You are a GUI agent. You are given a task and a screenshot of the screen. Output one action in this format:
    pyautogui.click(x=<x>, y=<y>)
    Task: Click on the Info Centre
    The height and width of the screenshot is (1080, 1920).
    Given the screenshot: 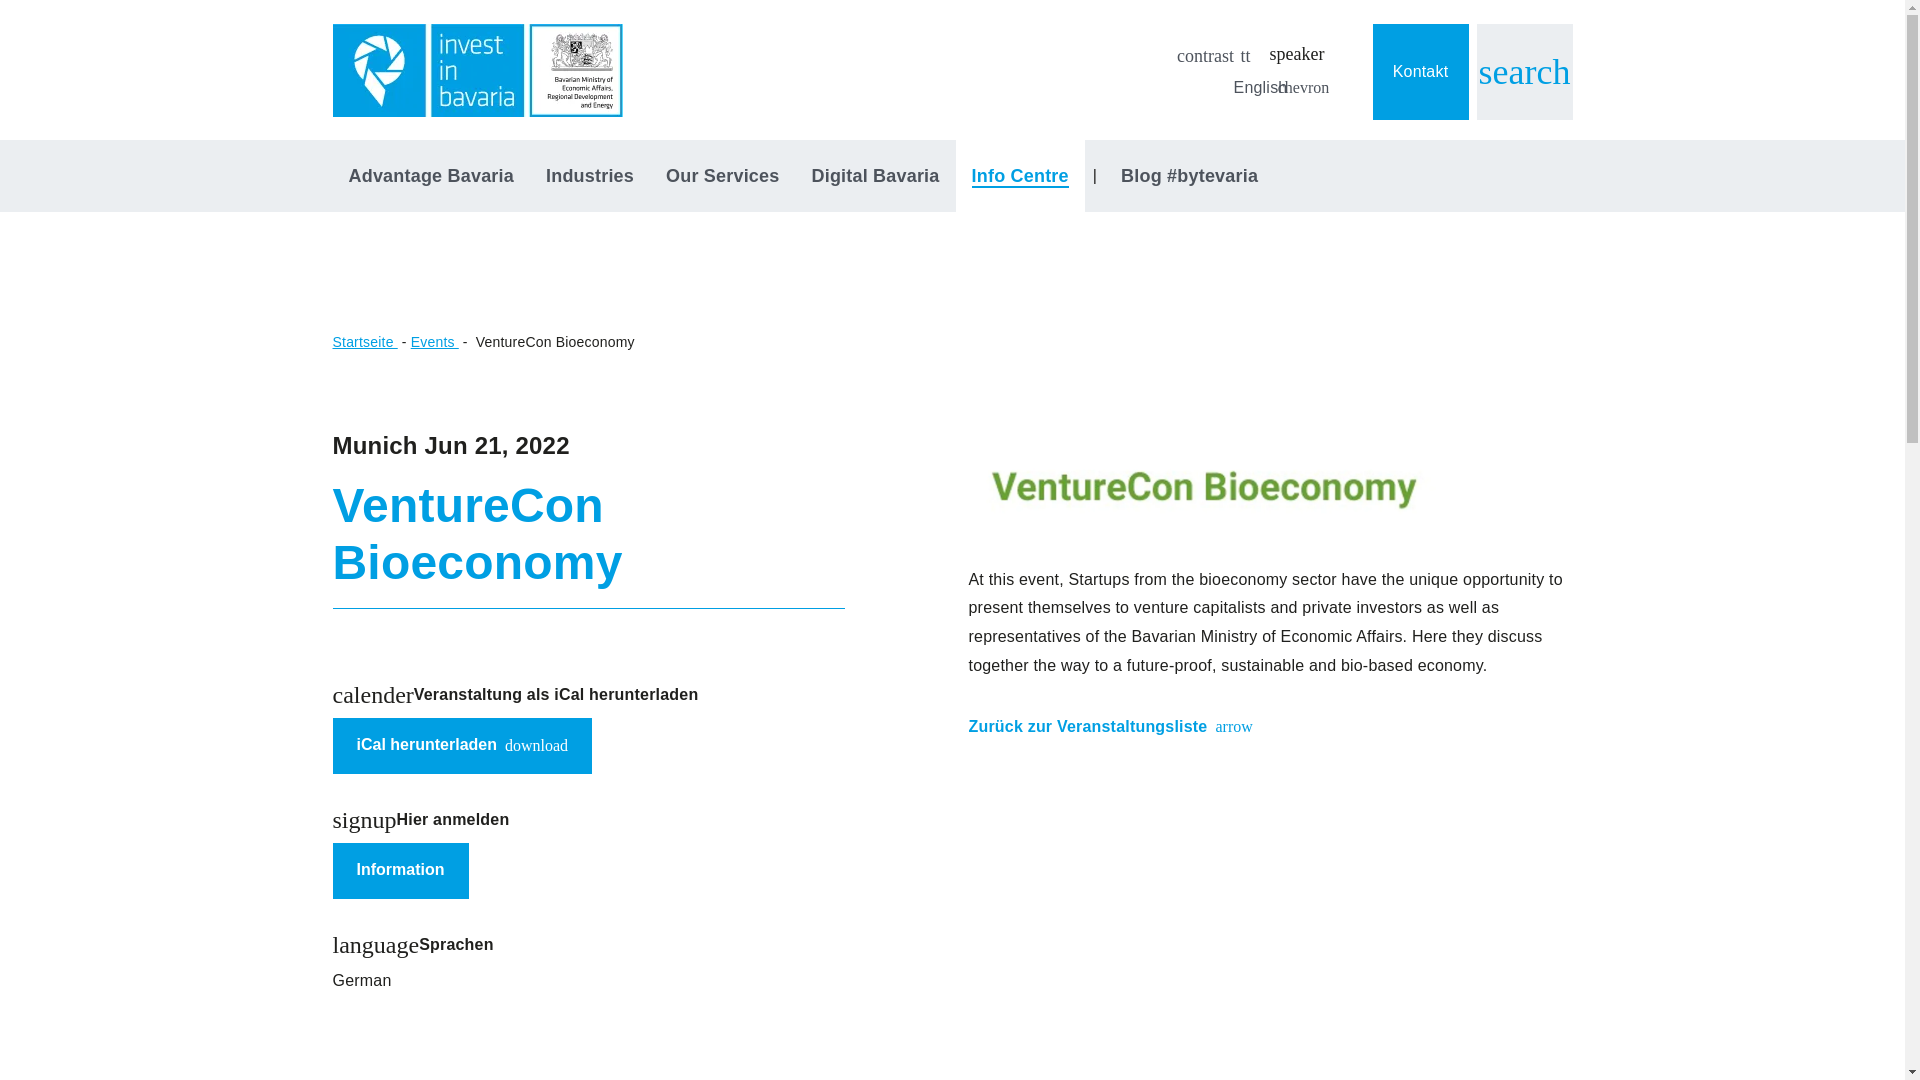 What is the action you would take?
    pyautogui.click(x=1020, y=176)
    